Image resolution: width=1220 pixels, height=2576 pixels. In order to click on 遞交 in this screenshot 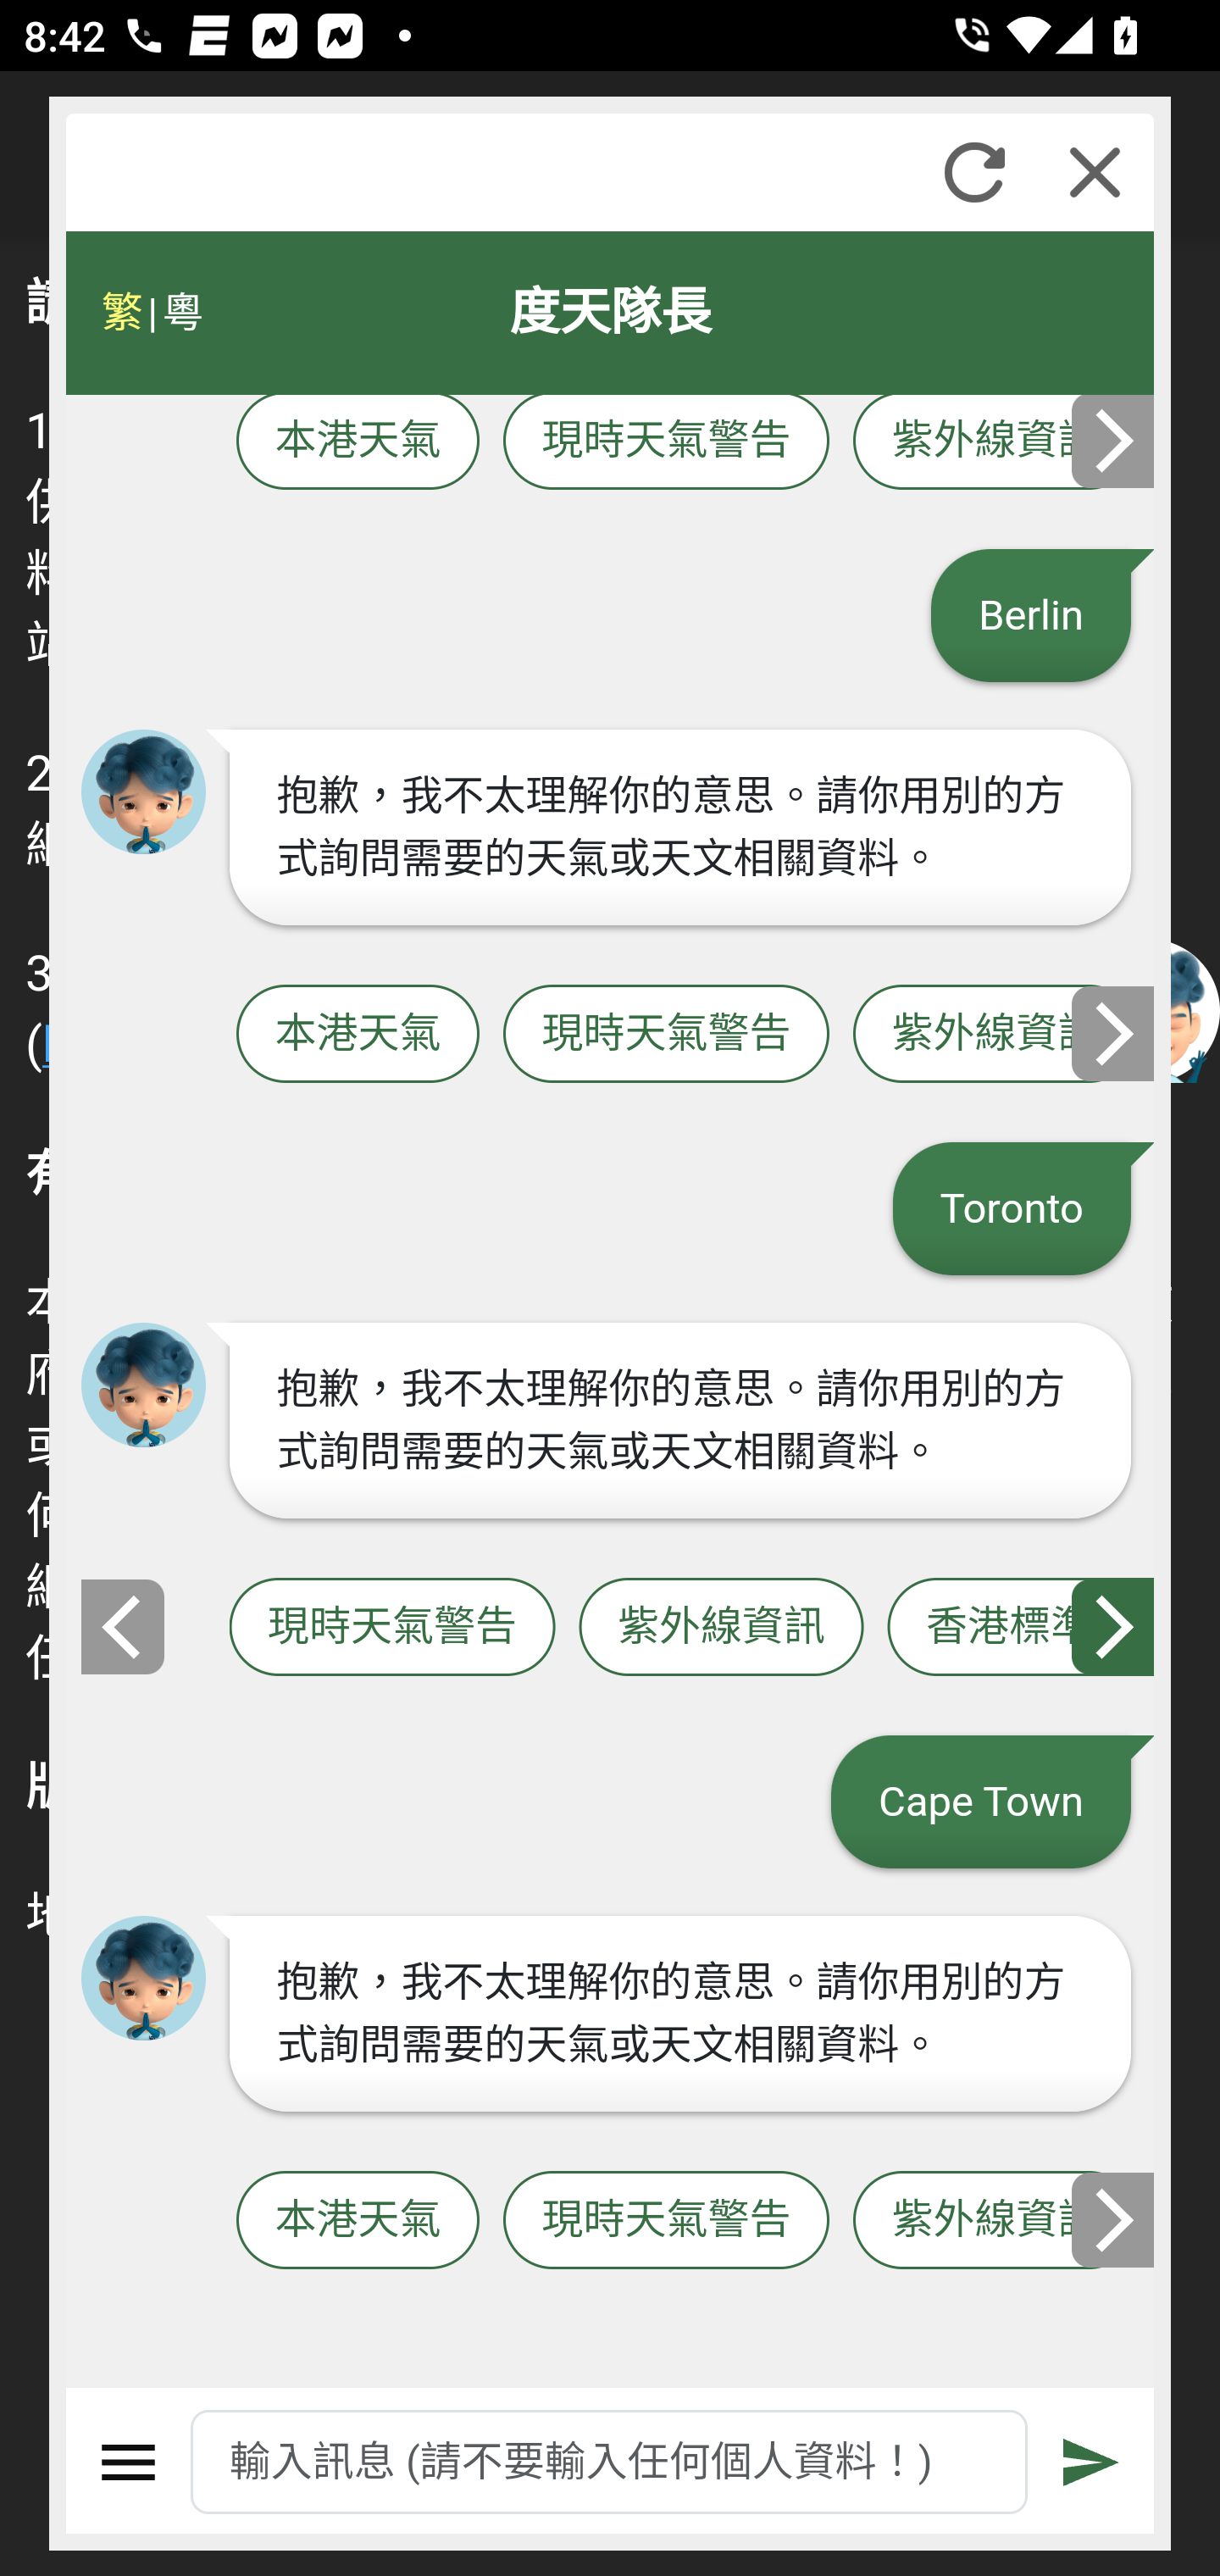, I will do `click(1092, 2462)`.